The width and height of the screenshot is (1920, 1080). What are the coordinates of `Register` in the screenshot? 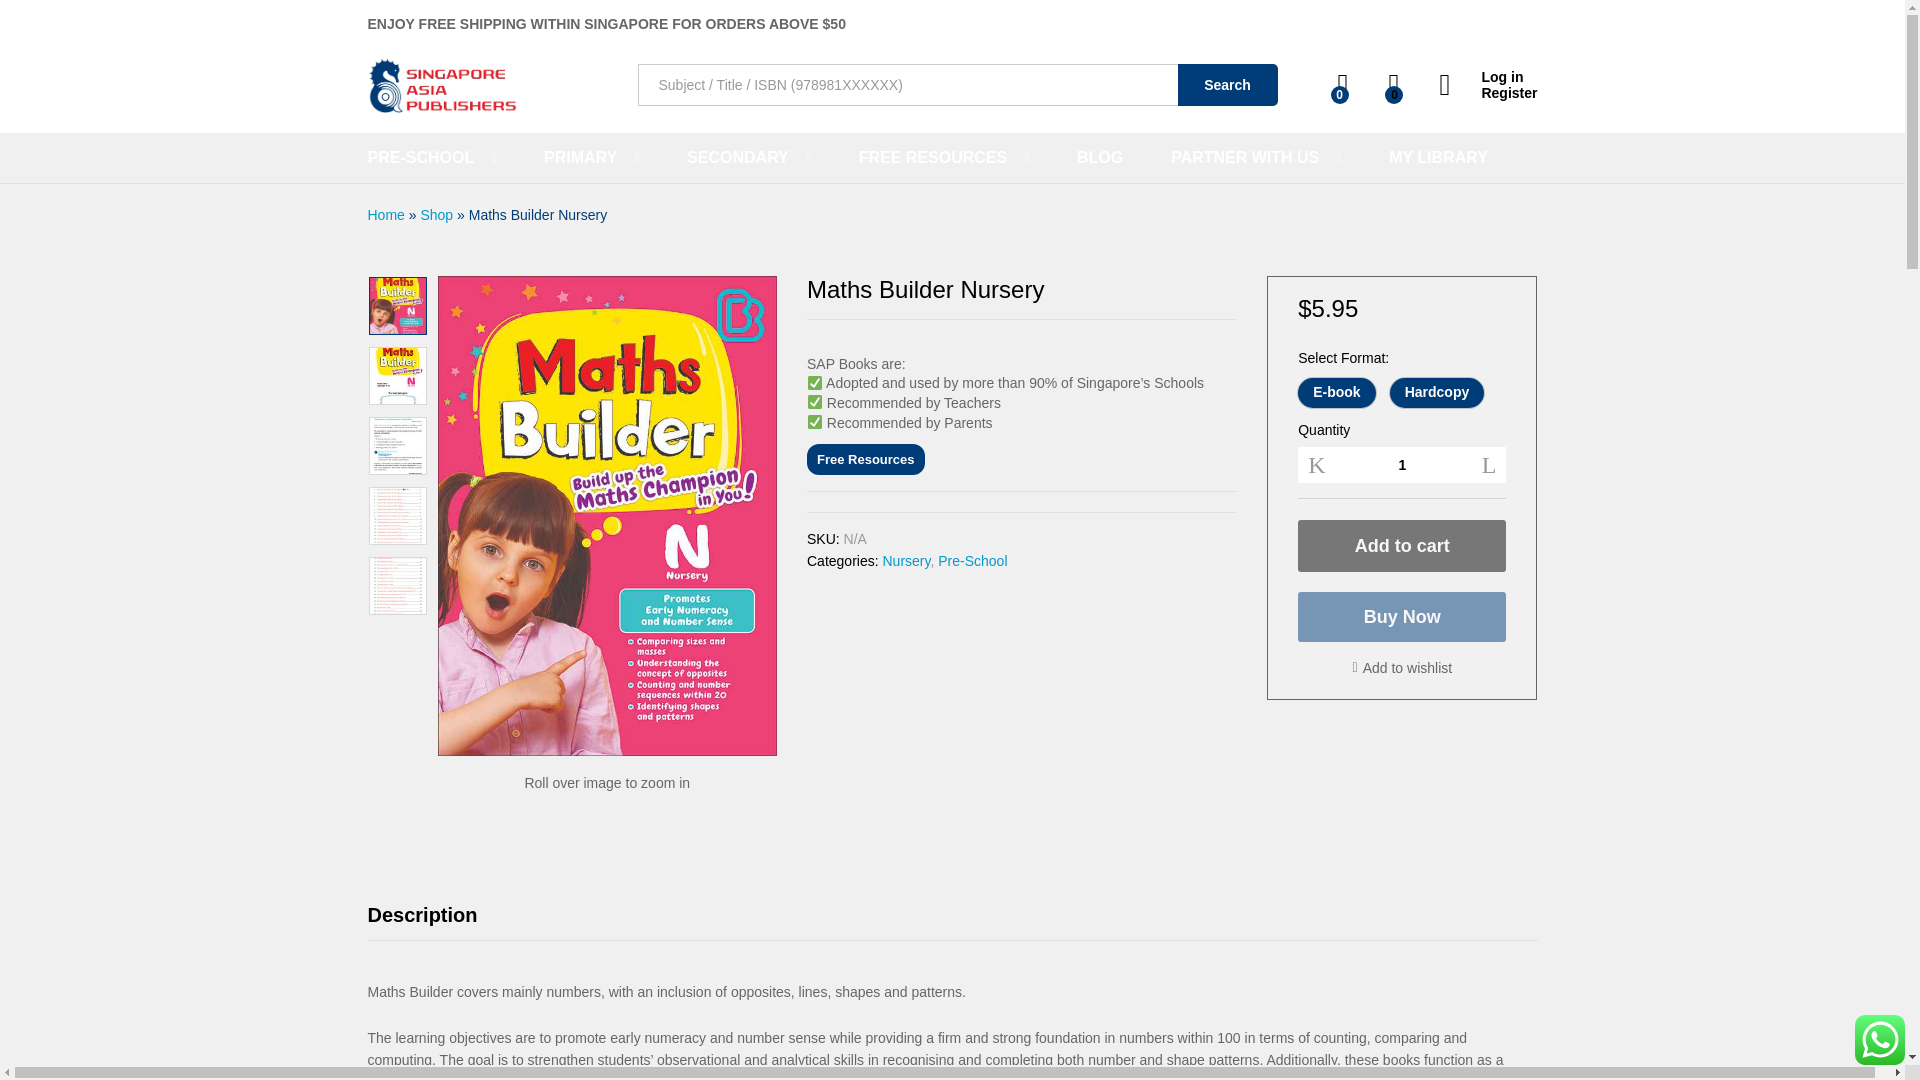 It's located at (1488, 93).